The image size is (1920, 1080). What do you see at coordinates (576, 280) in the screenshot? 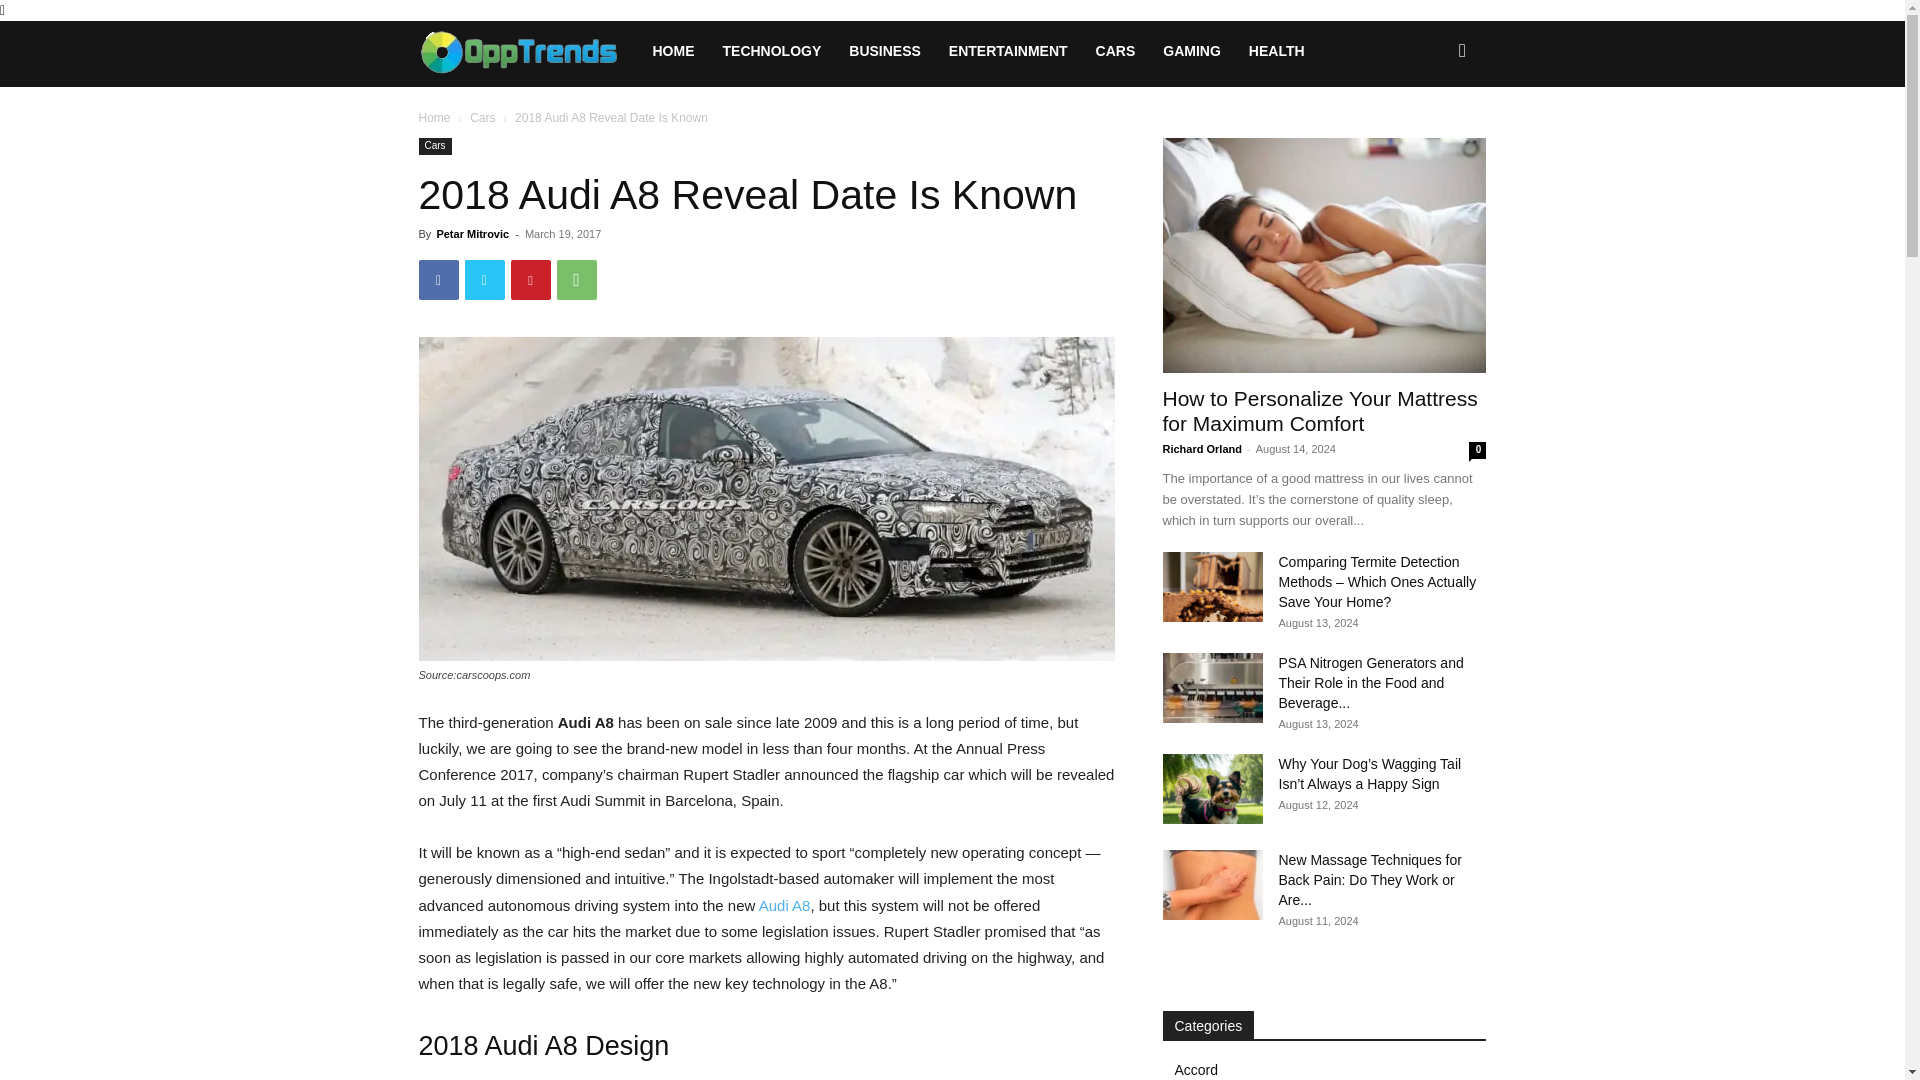
I see `WhatsApp` at bounding box center [576, 280].